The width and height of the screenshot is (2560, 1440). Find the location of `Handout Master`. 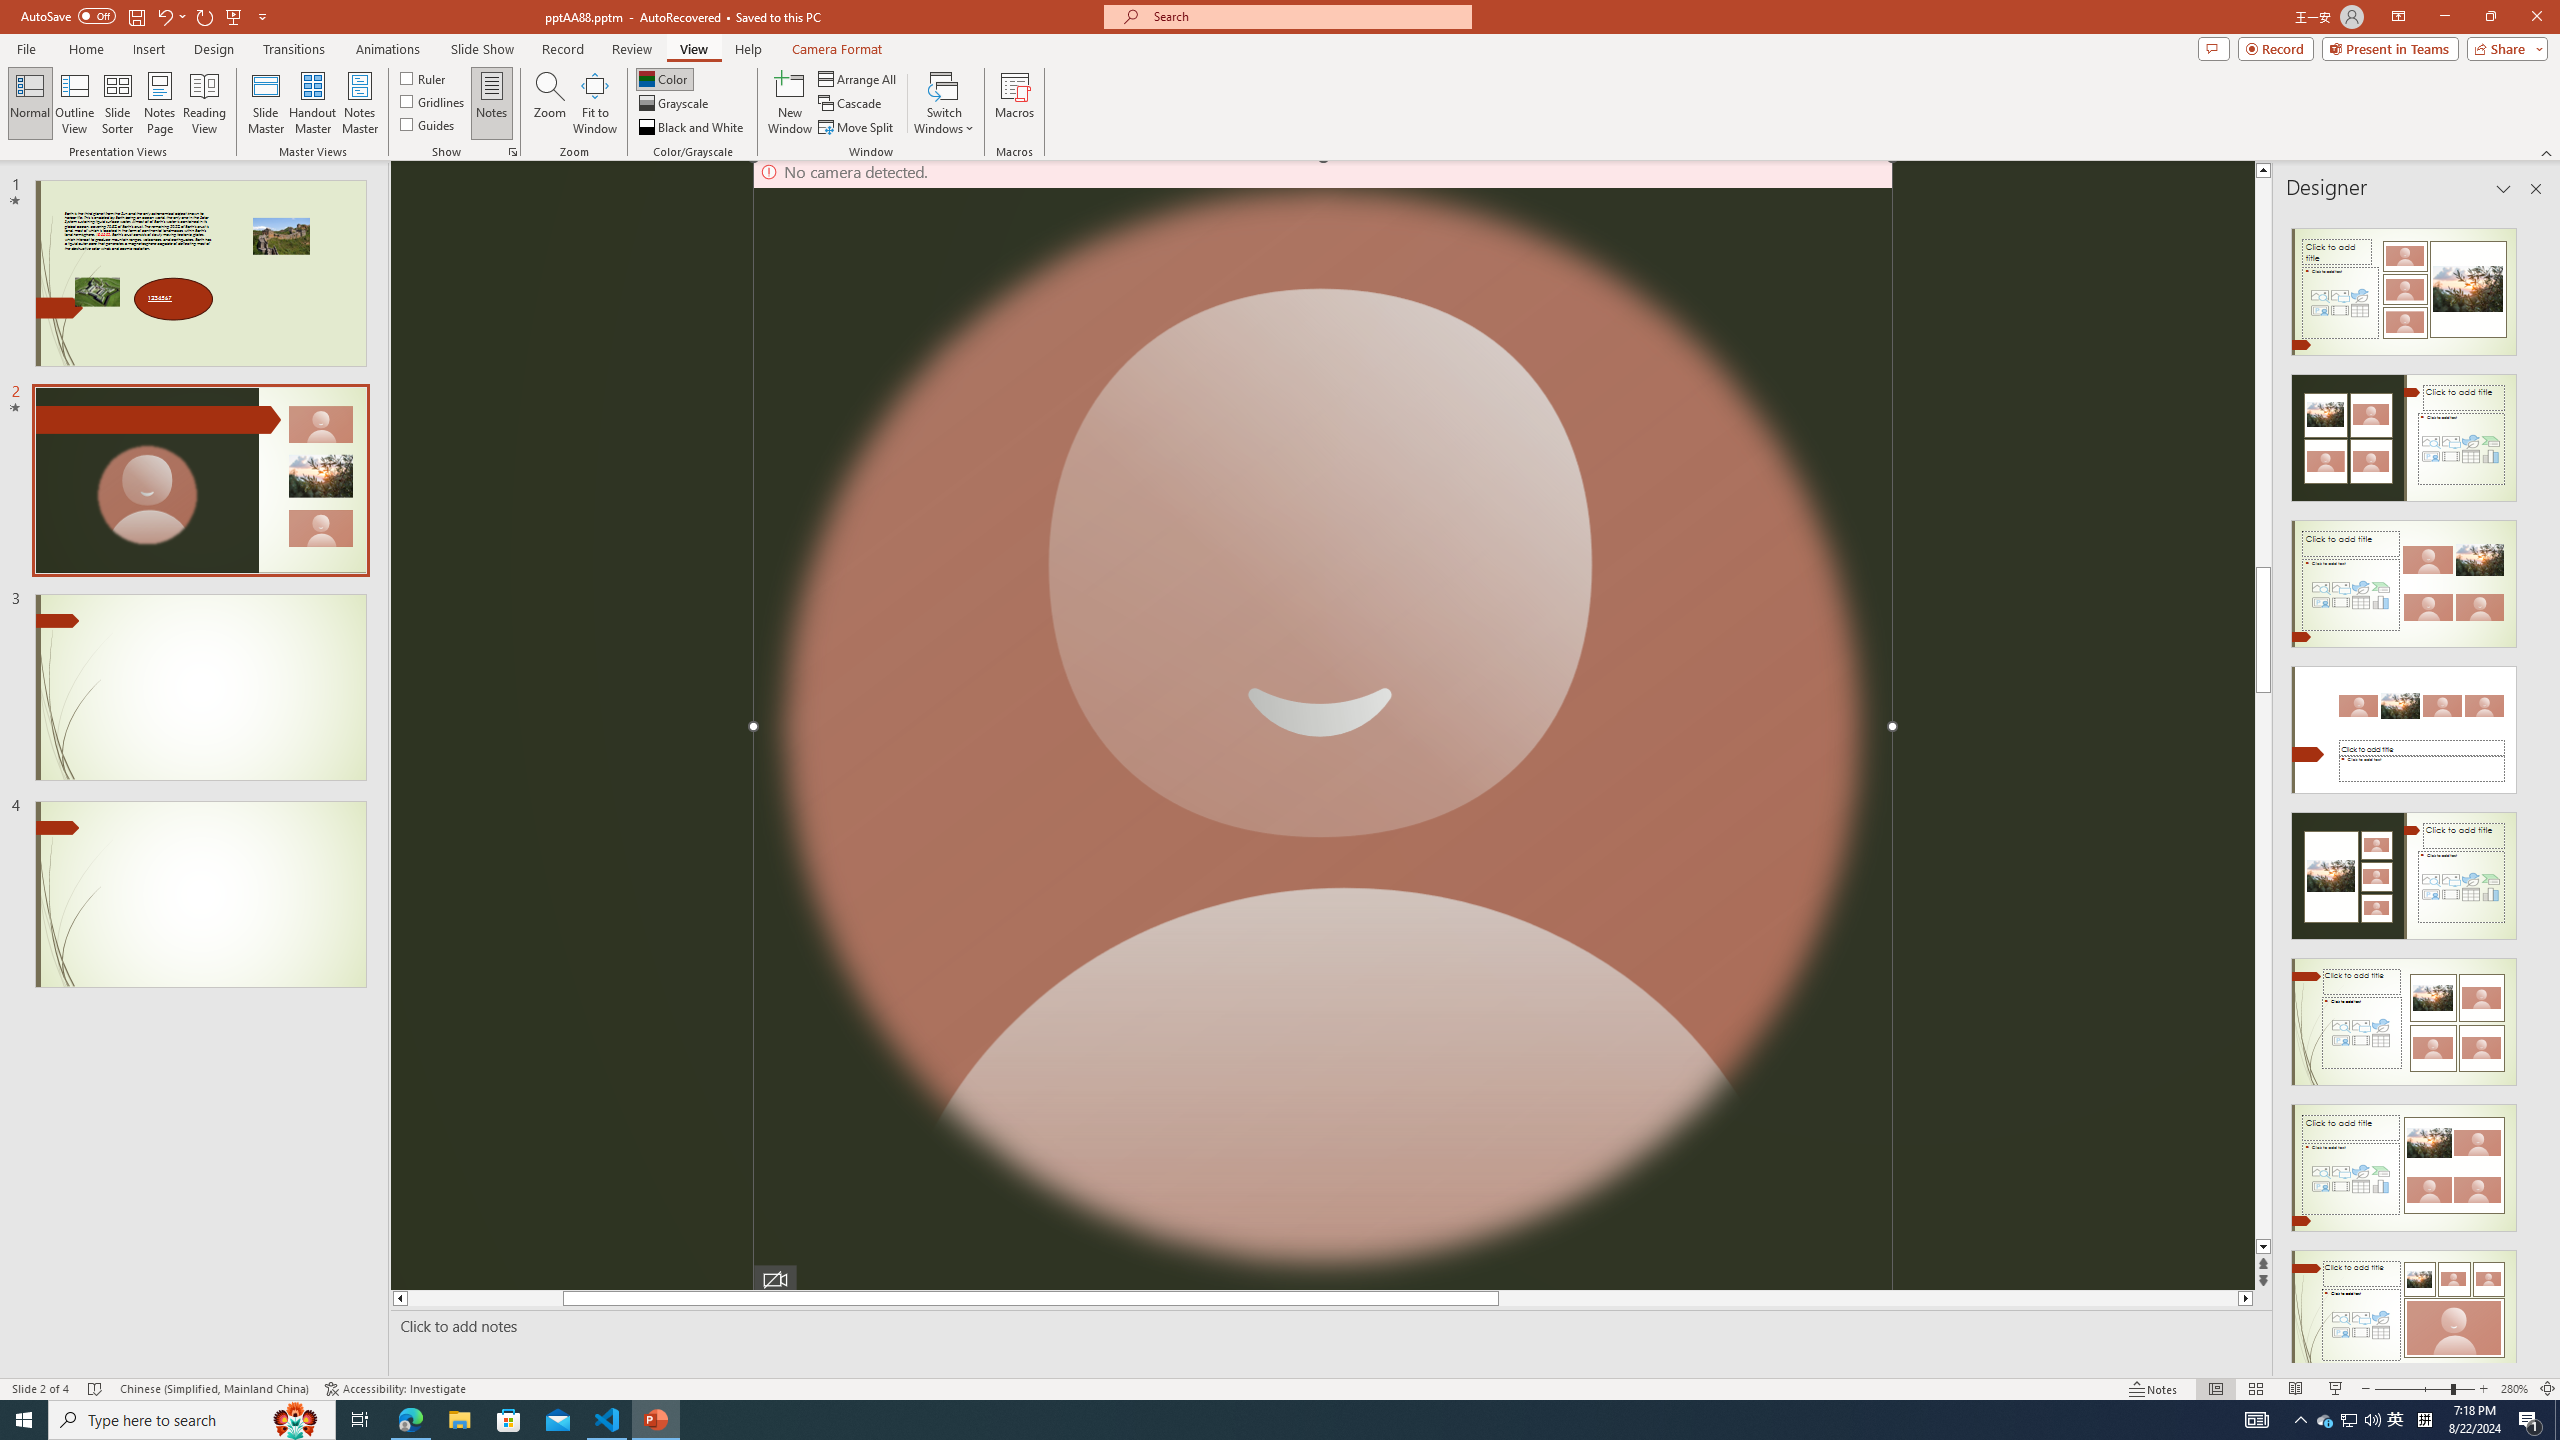

Handout Master is located at coordinates (312, 103).